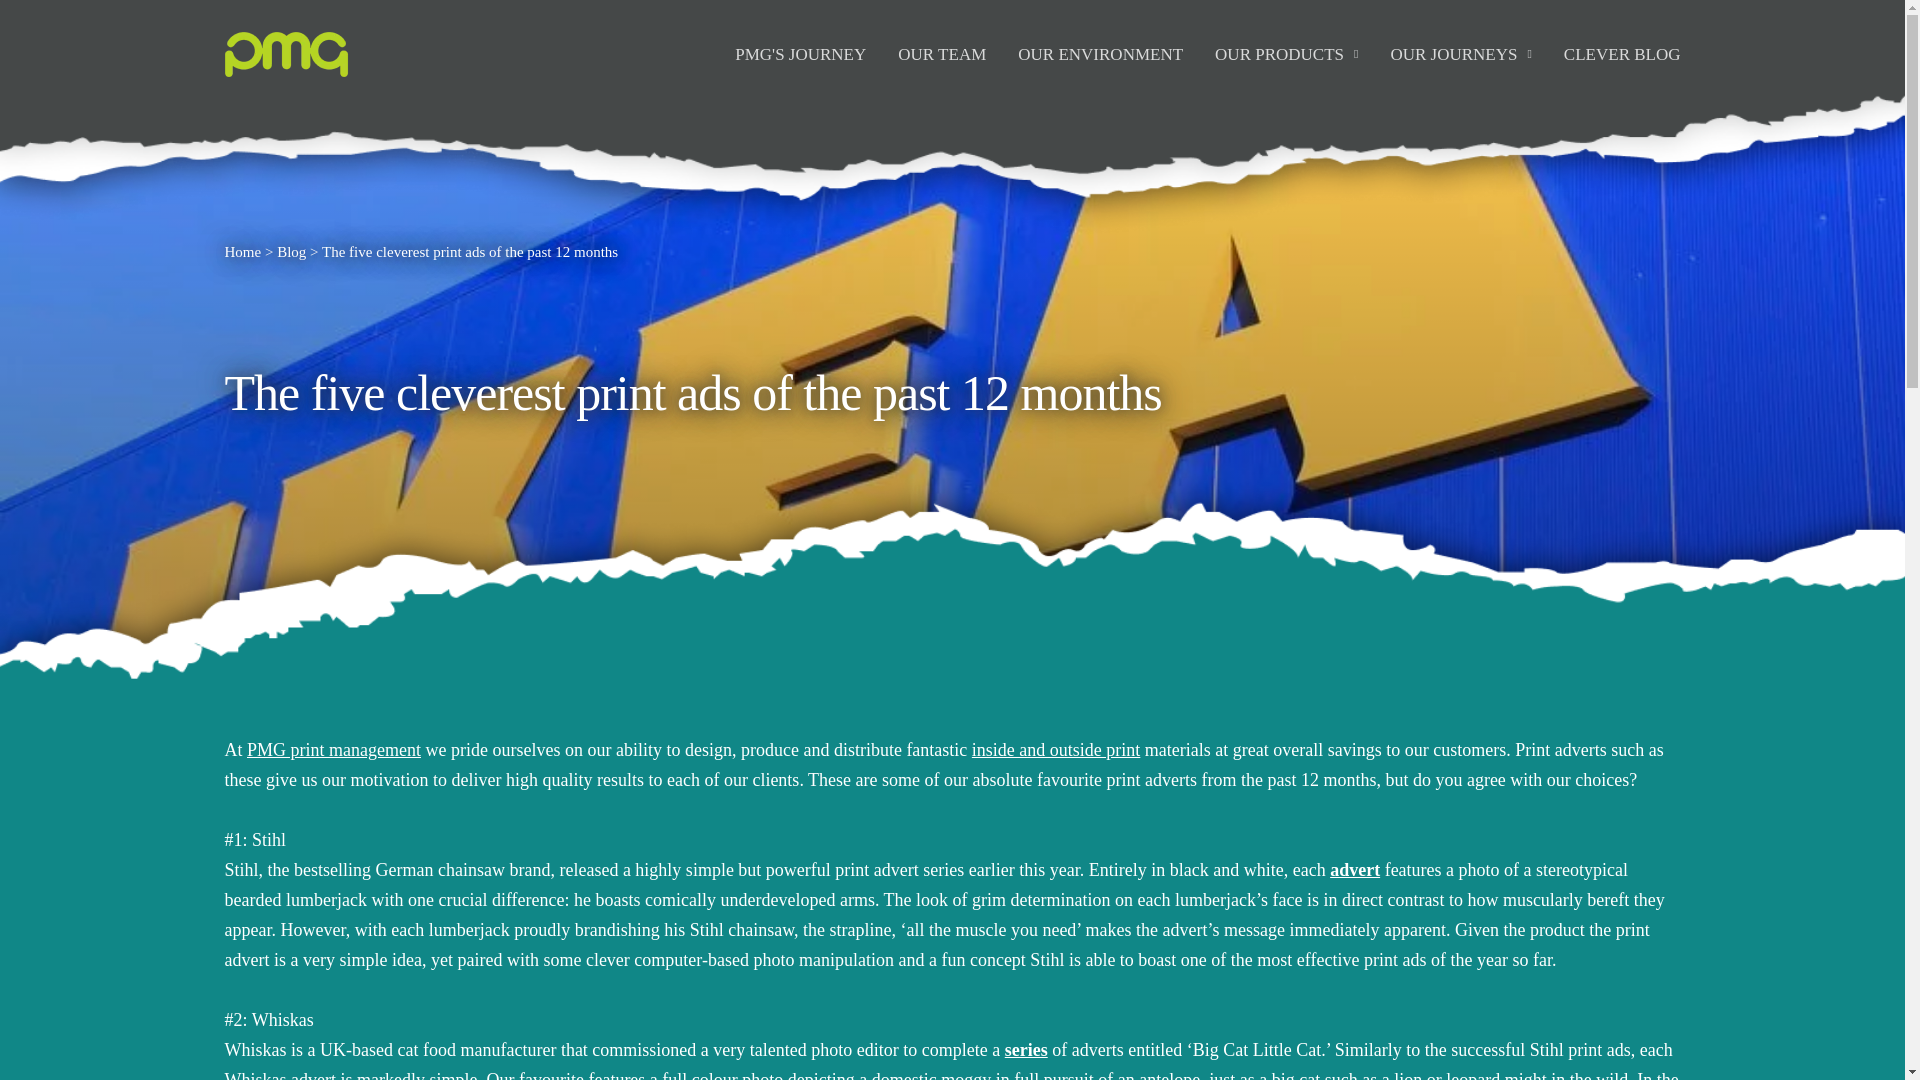  Describe the element at coordinates (242, 252) in the screenshot. I see `Home` at that location.